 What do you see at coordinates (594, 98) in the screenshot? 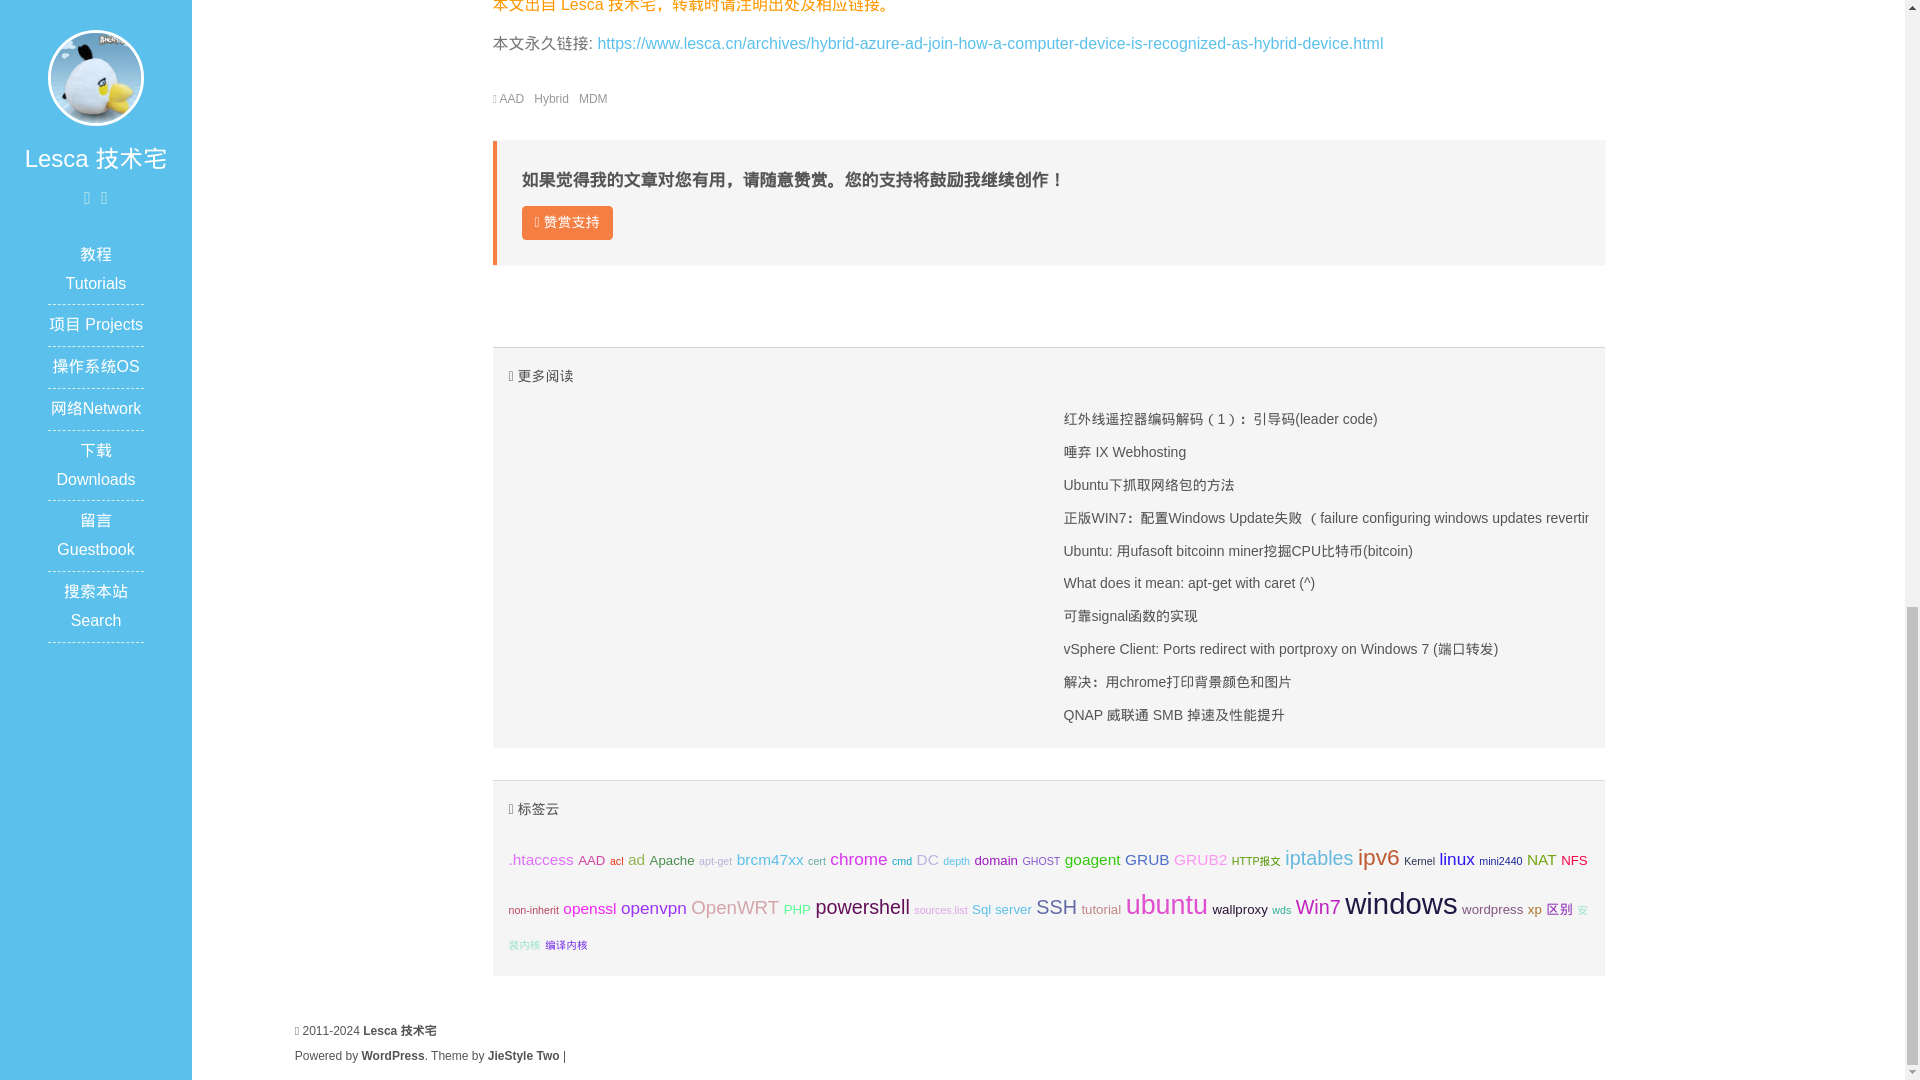
I see `MDM` at bounding box center [594, 98].